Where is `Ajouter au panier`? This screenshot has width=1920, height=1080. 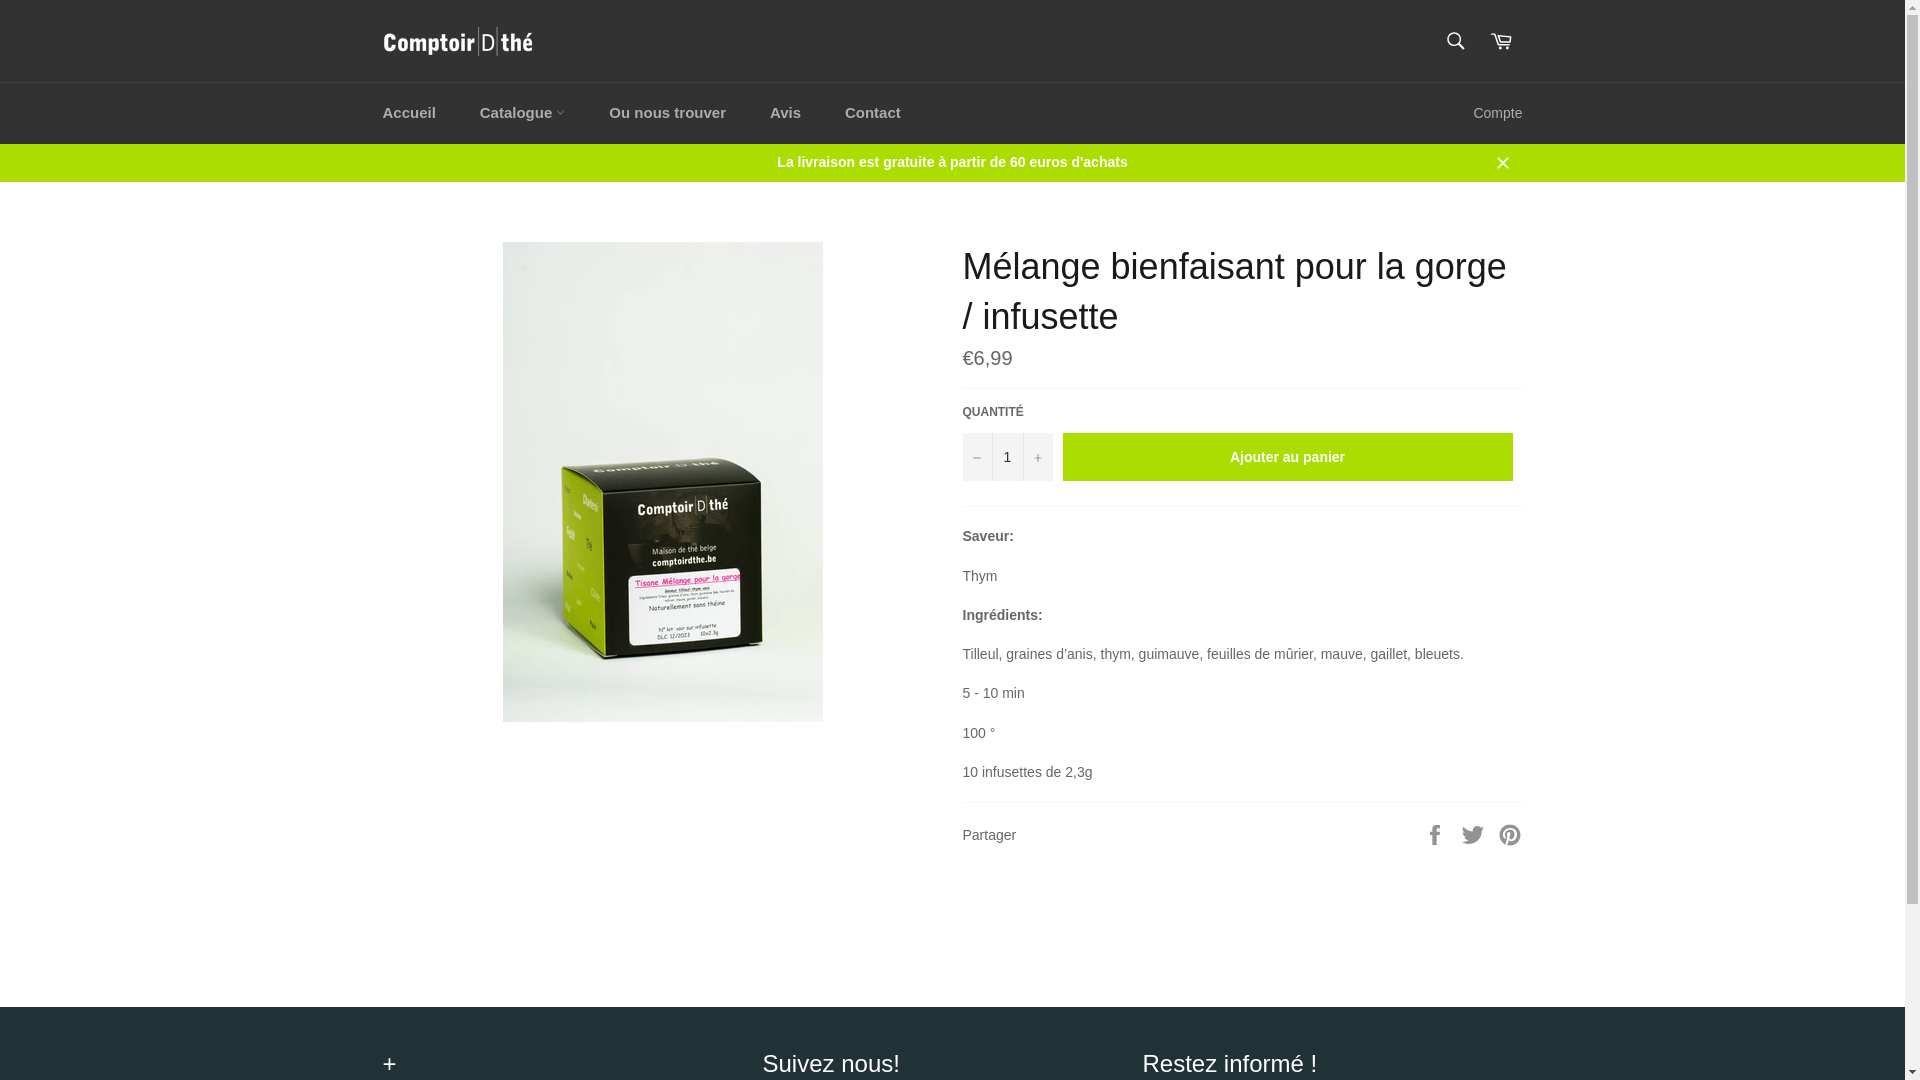 Ajouter au panier is located at coordinates (1287, 457).